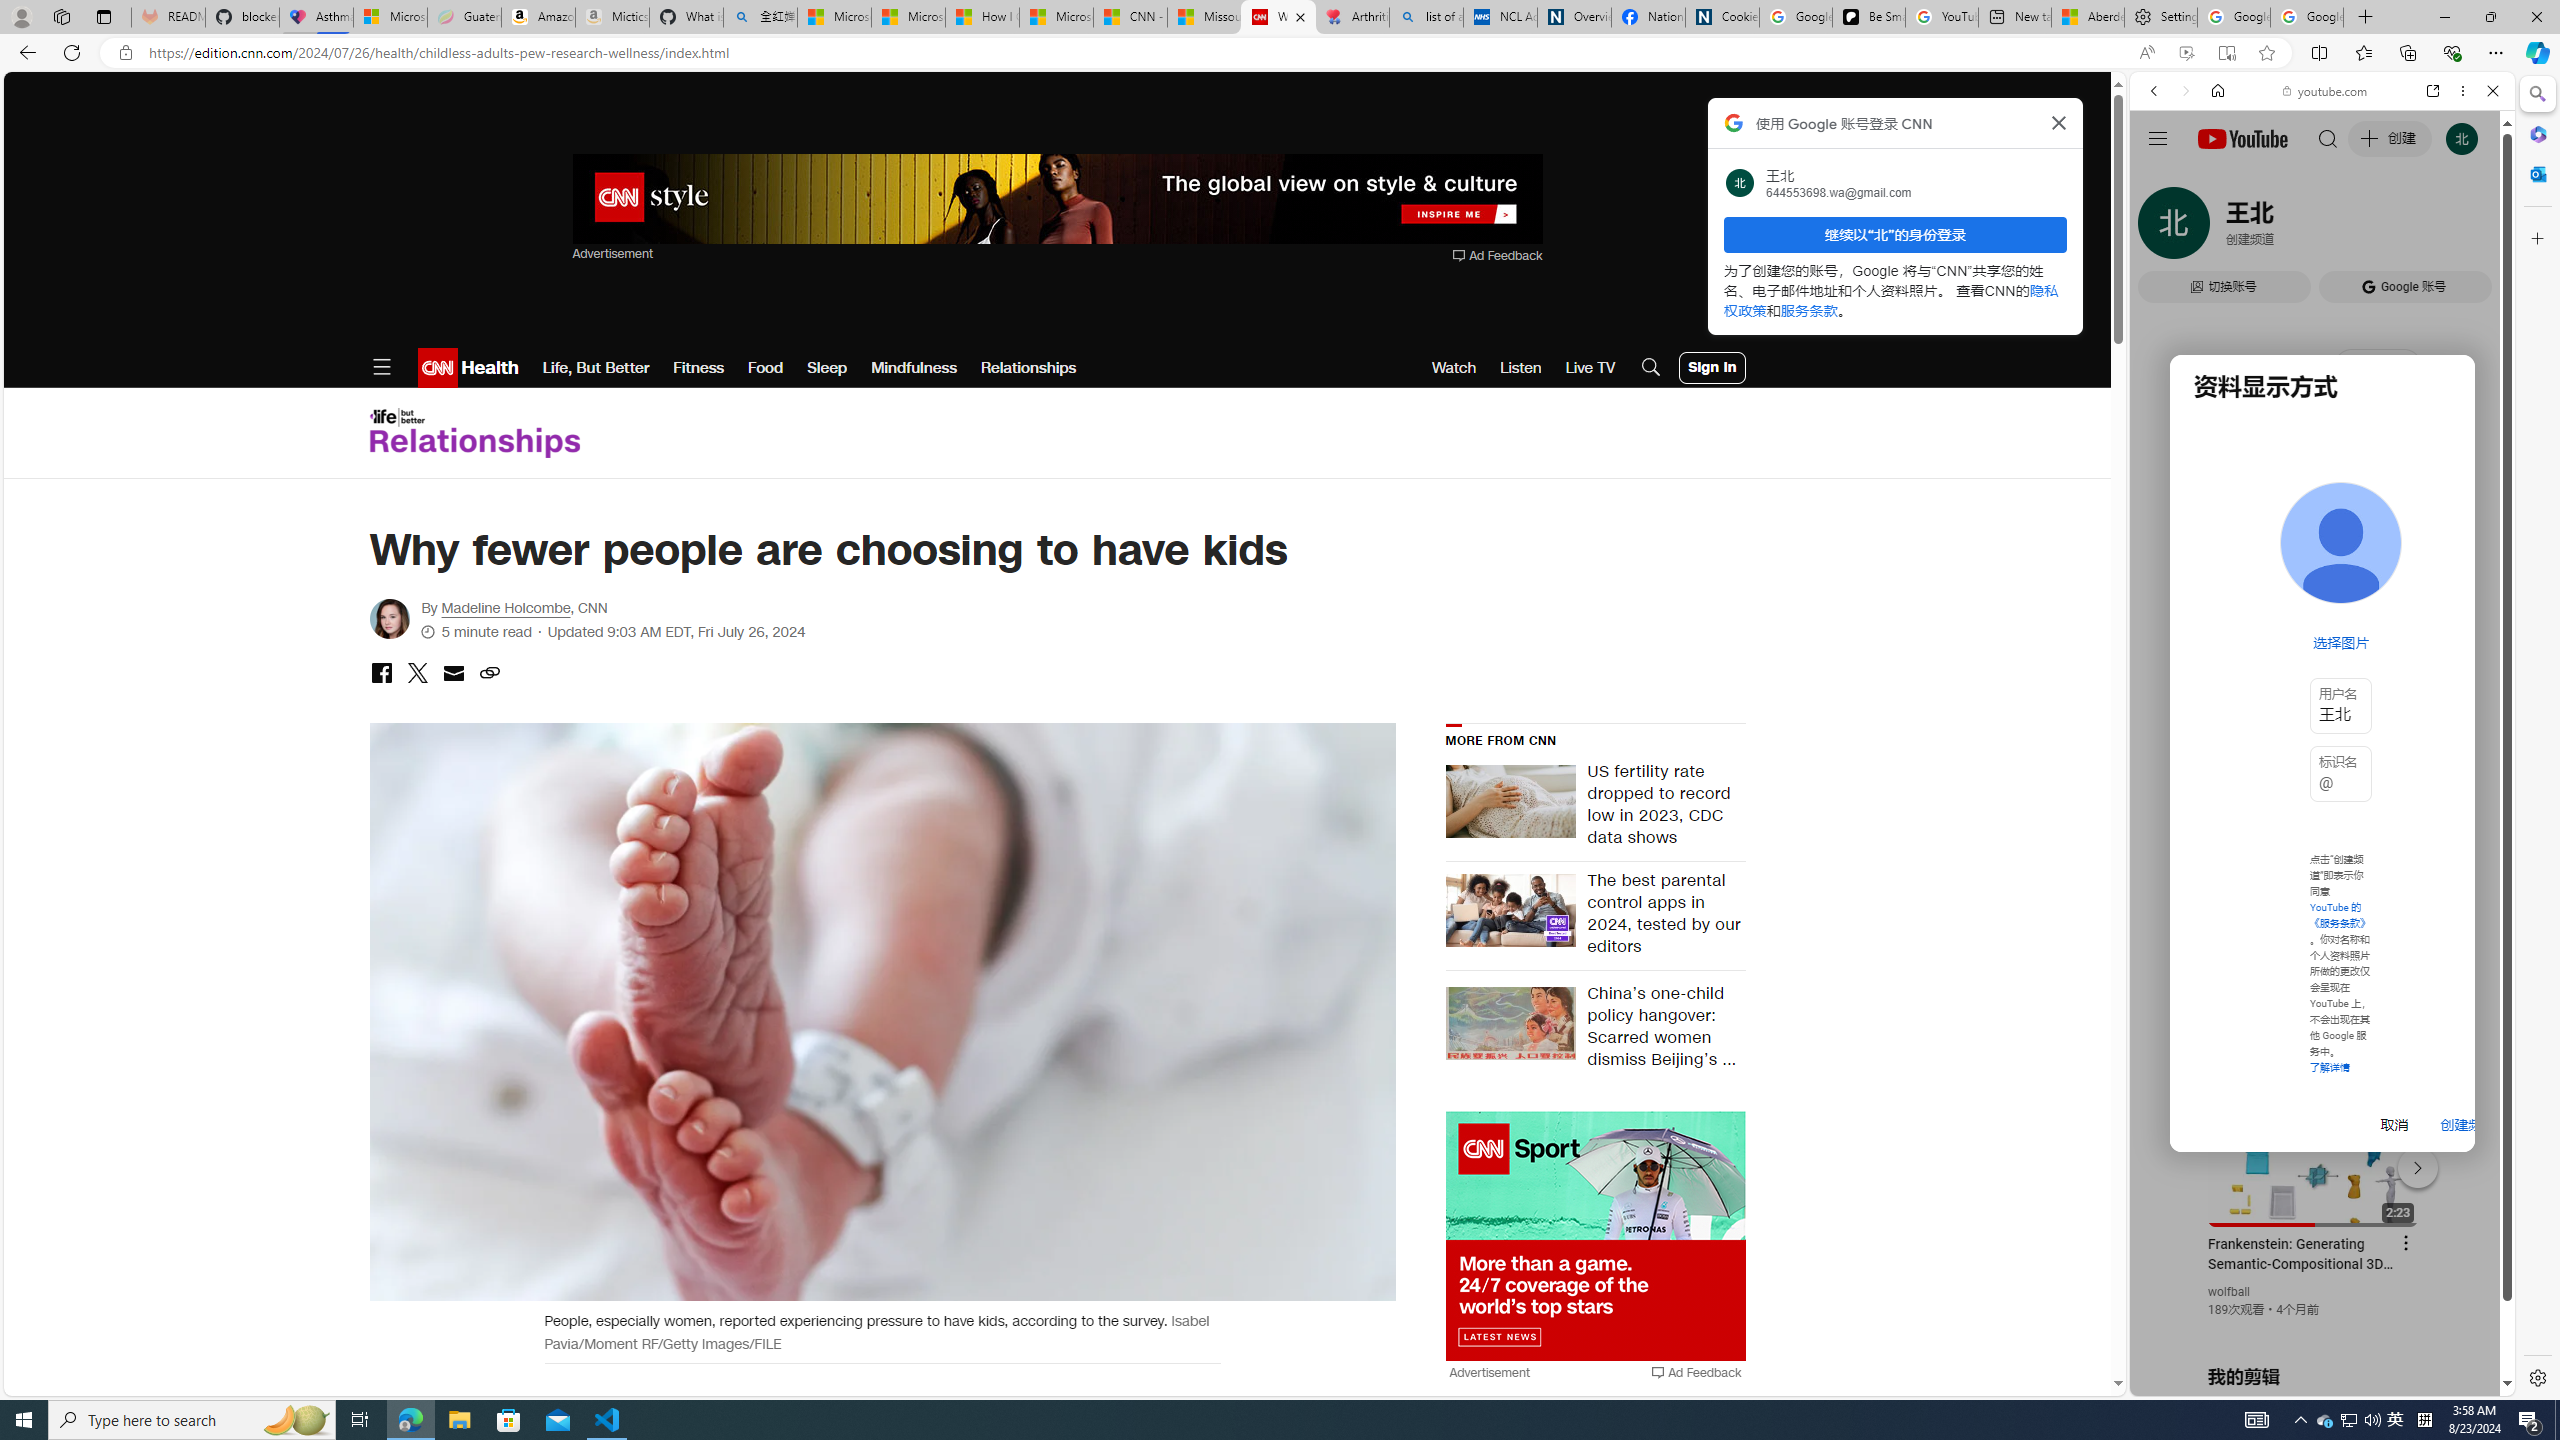 This screenshot has height=1440, width=2560. Describe the element at coordinates (381, 674) in the screenshot. I see `share with facebook` at that location.